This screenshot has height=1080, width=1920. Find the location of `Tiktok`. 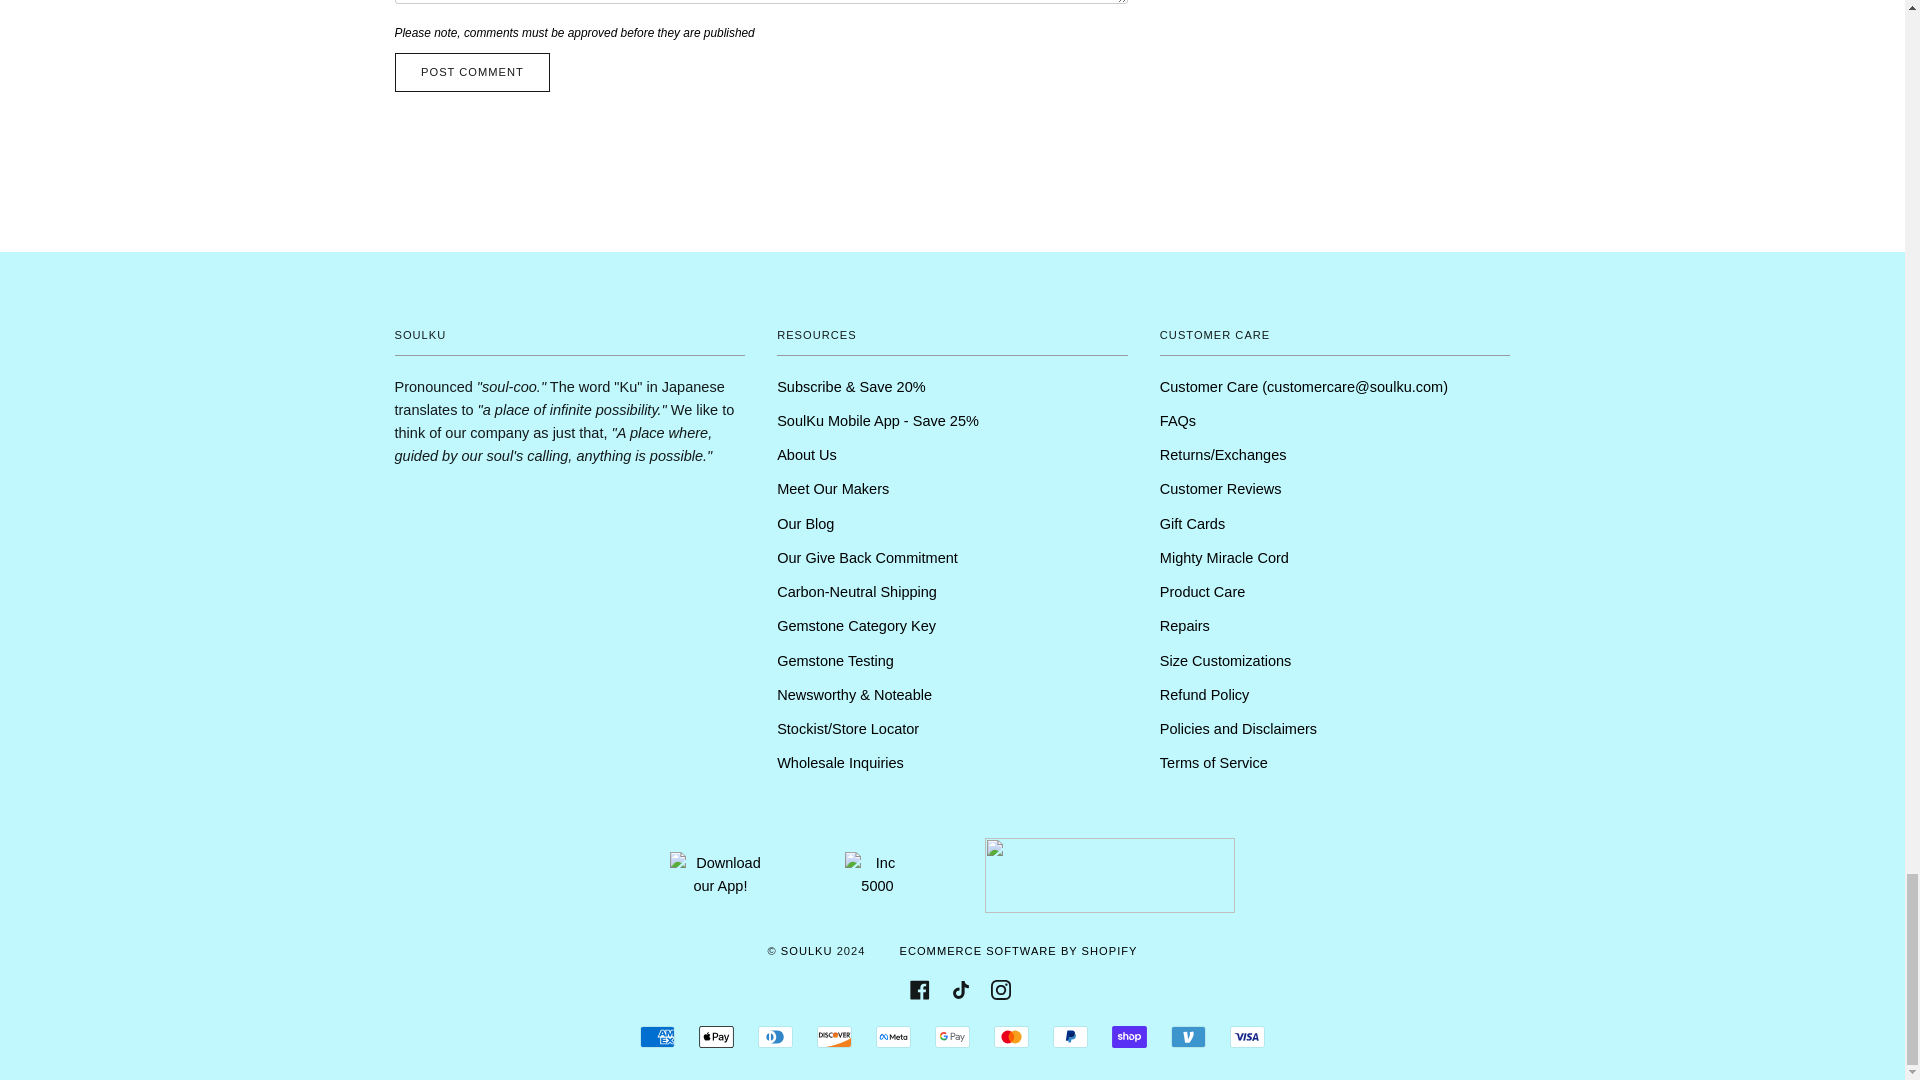

Tiktok is located at coordinates (960, 988).